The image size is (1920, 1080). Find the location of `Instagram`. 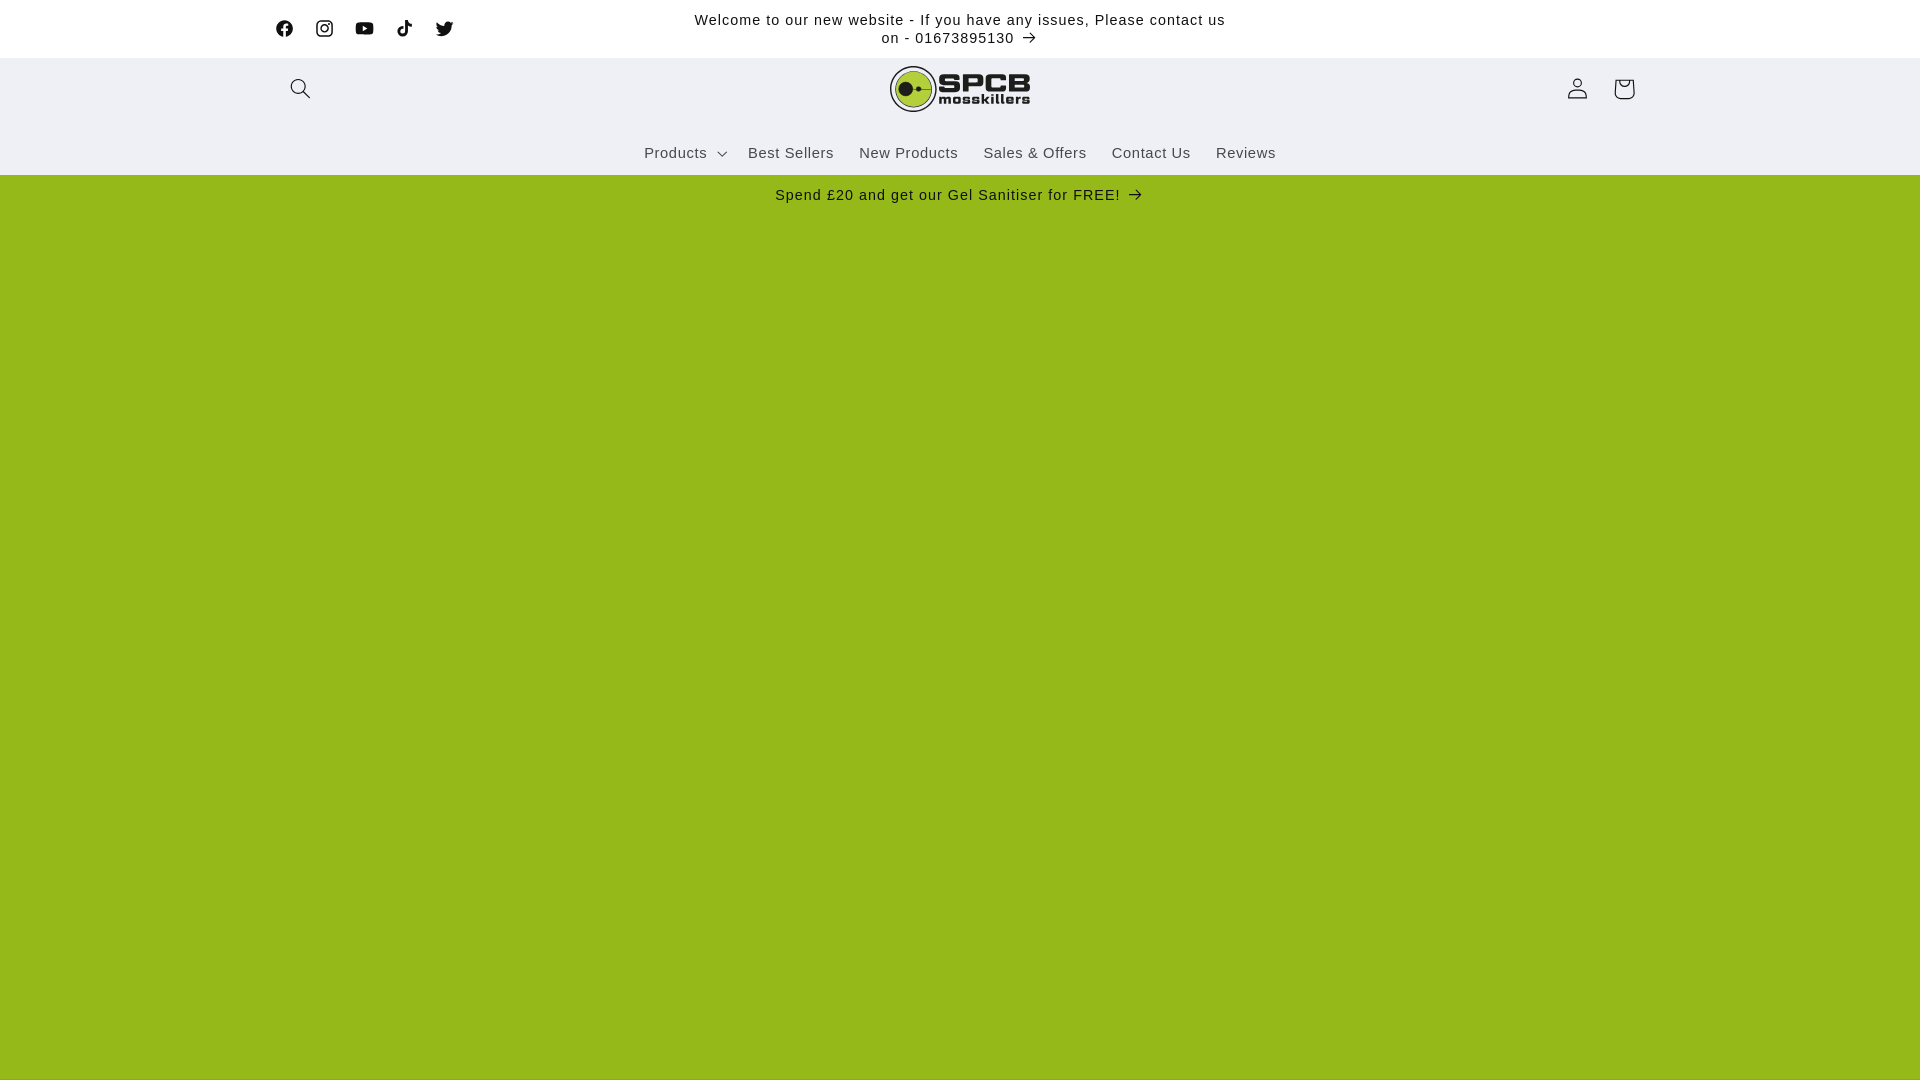

Instagram is located at coordinates (325, 28).